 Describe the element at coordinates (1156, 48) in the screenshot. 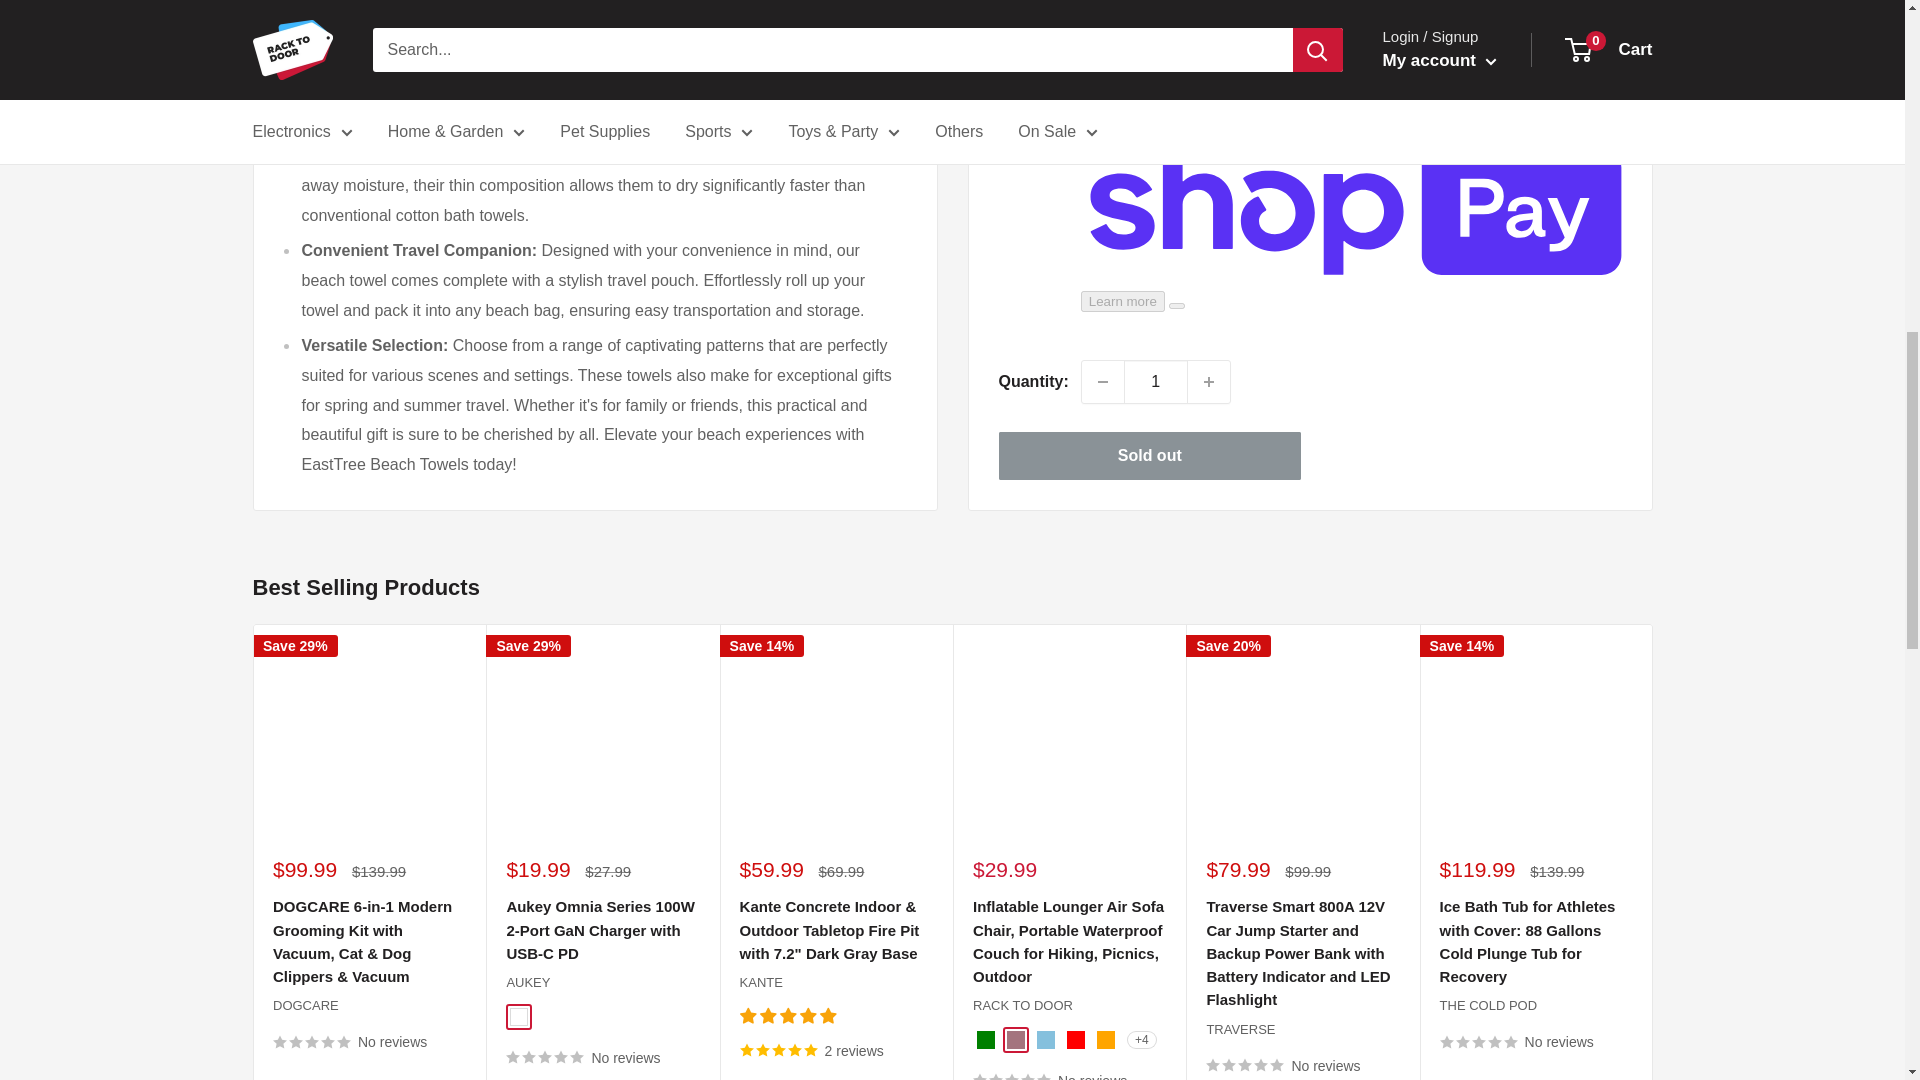

I see `1` at that location.